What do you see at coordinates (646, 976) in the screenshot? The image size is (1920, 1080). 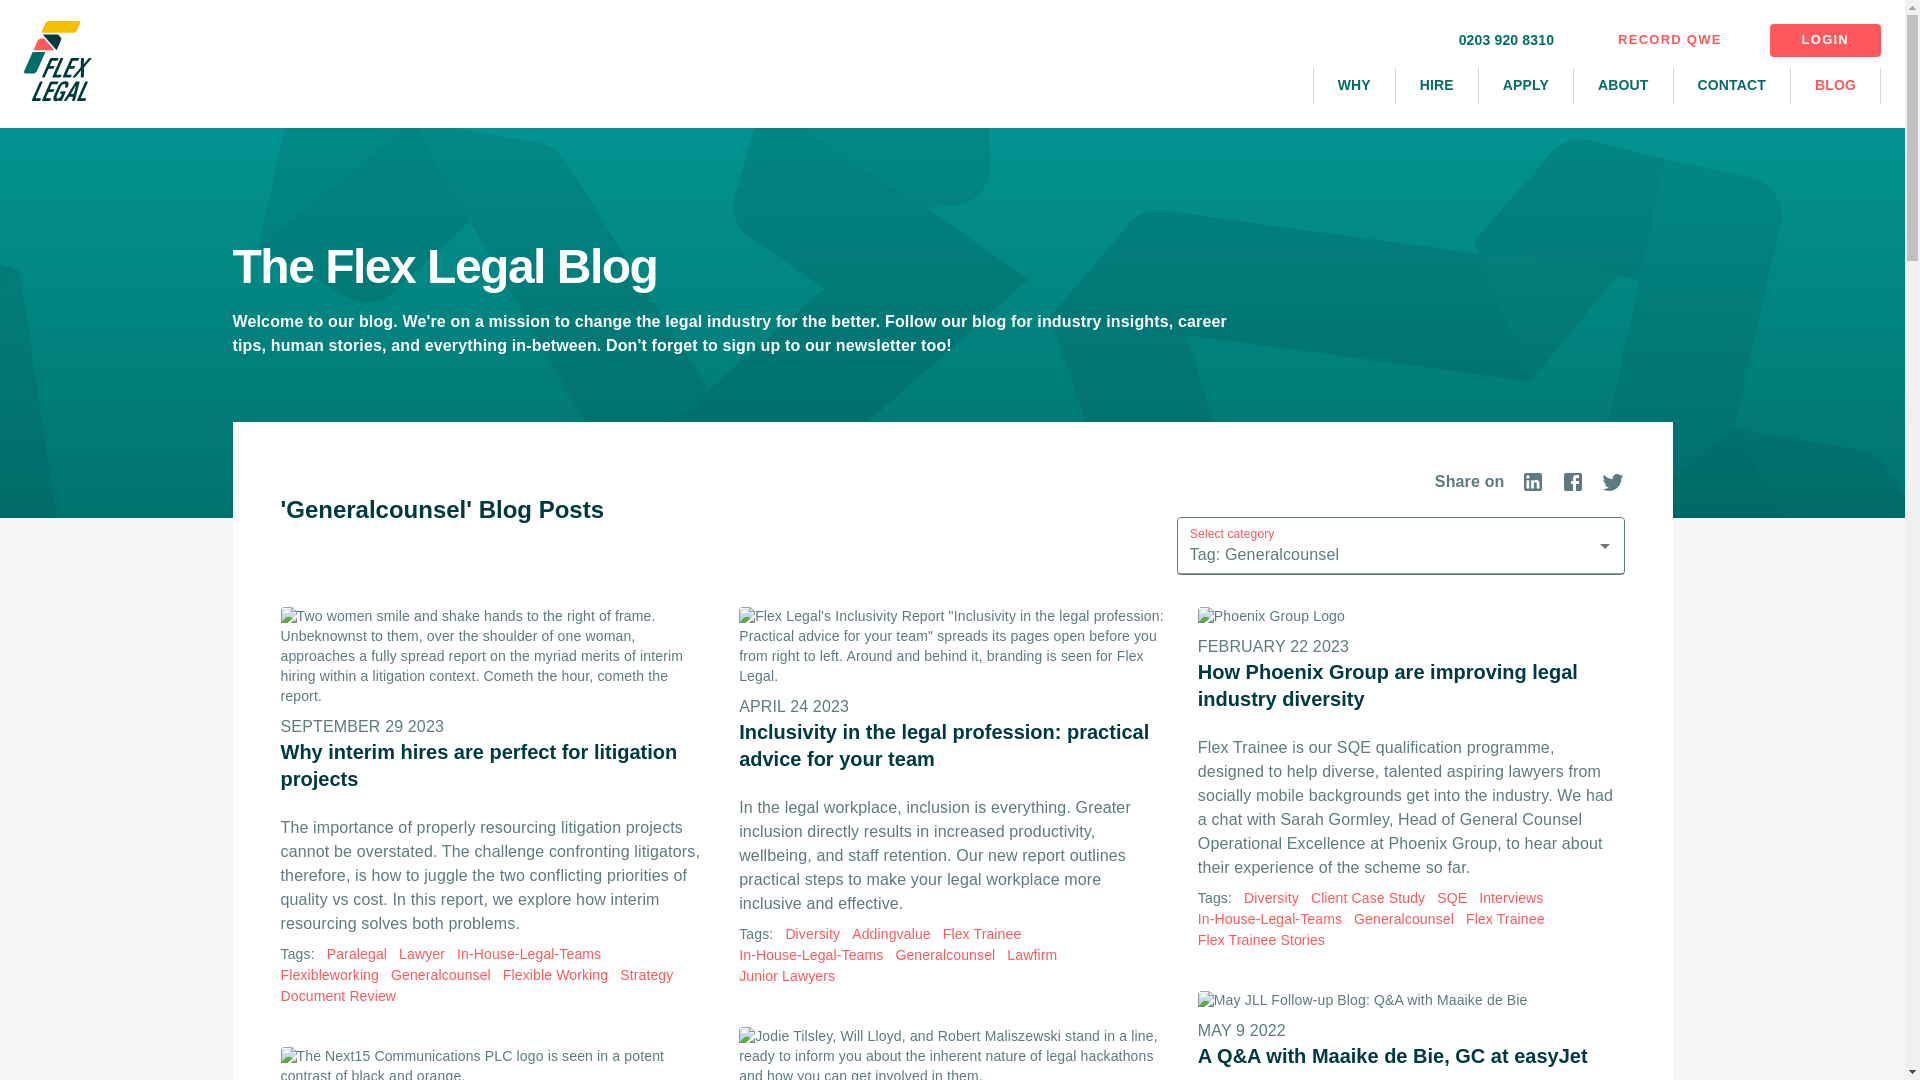 I see `Strategy` at bounding box center [646, 976].